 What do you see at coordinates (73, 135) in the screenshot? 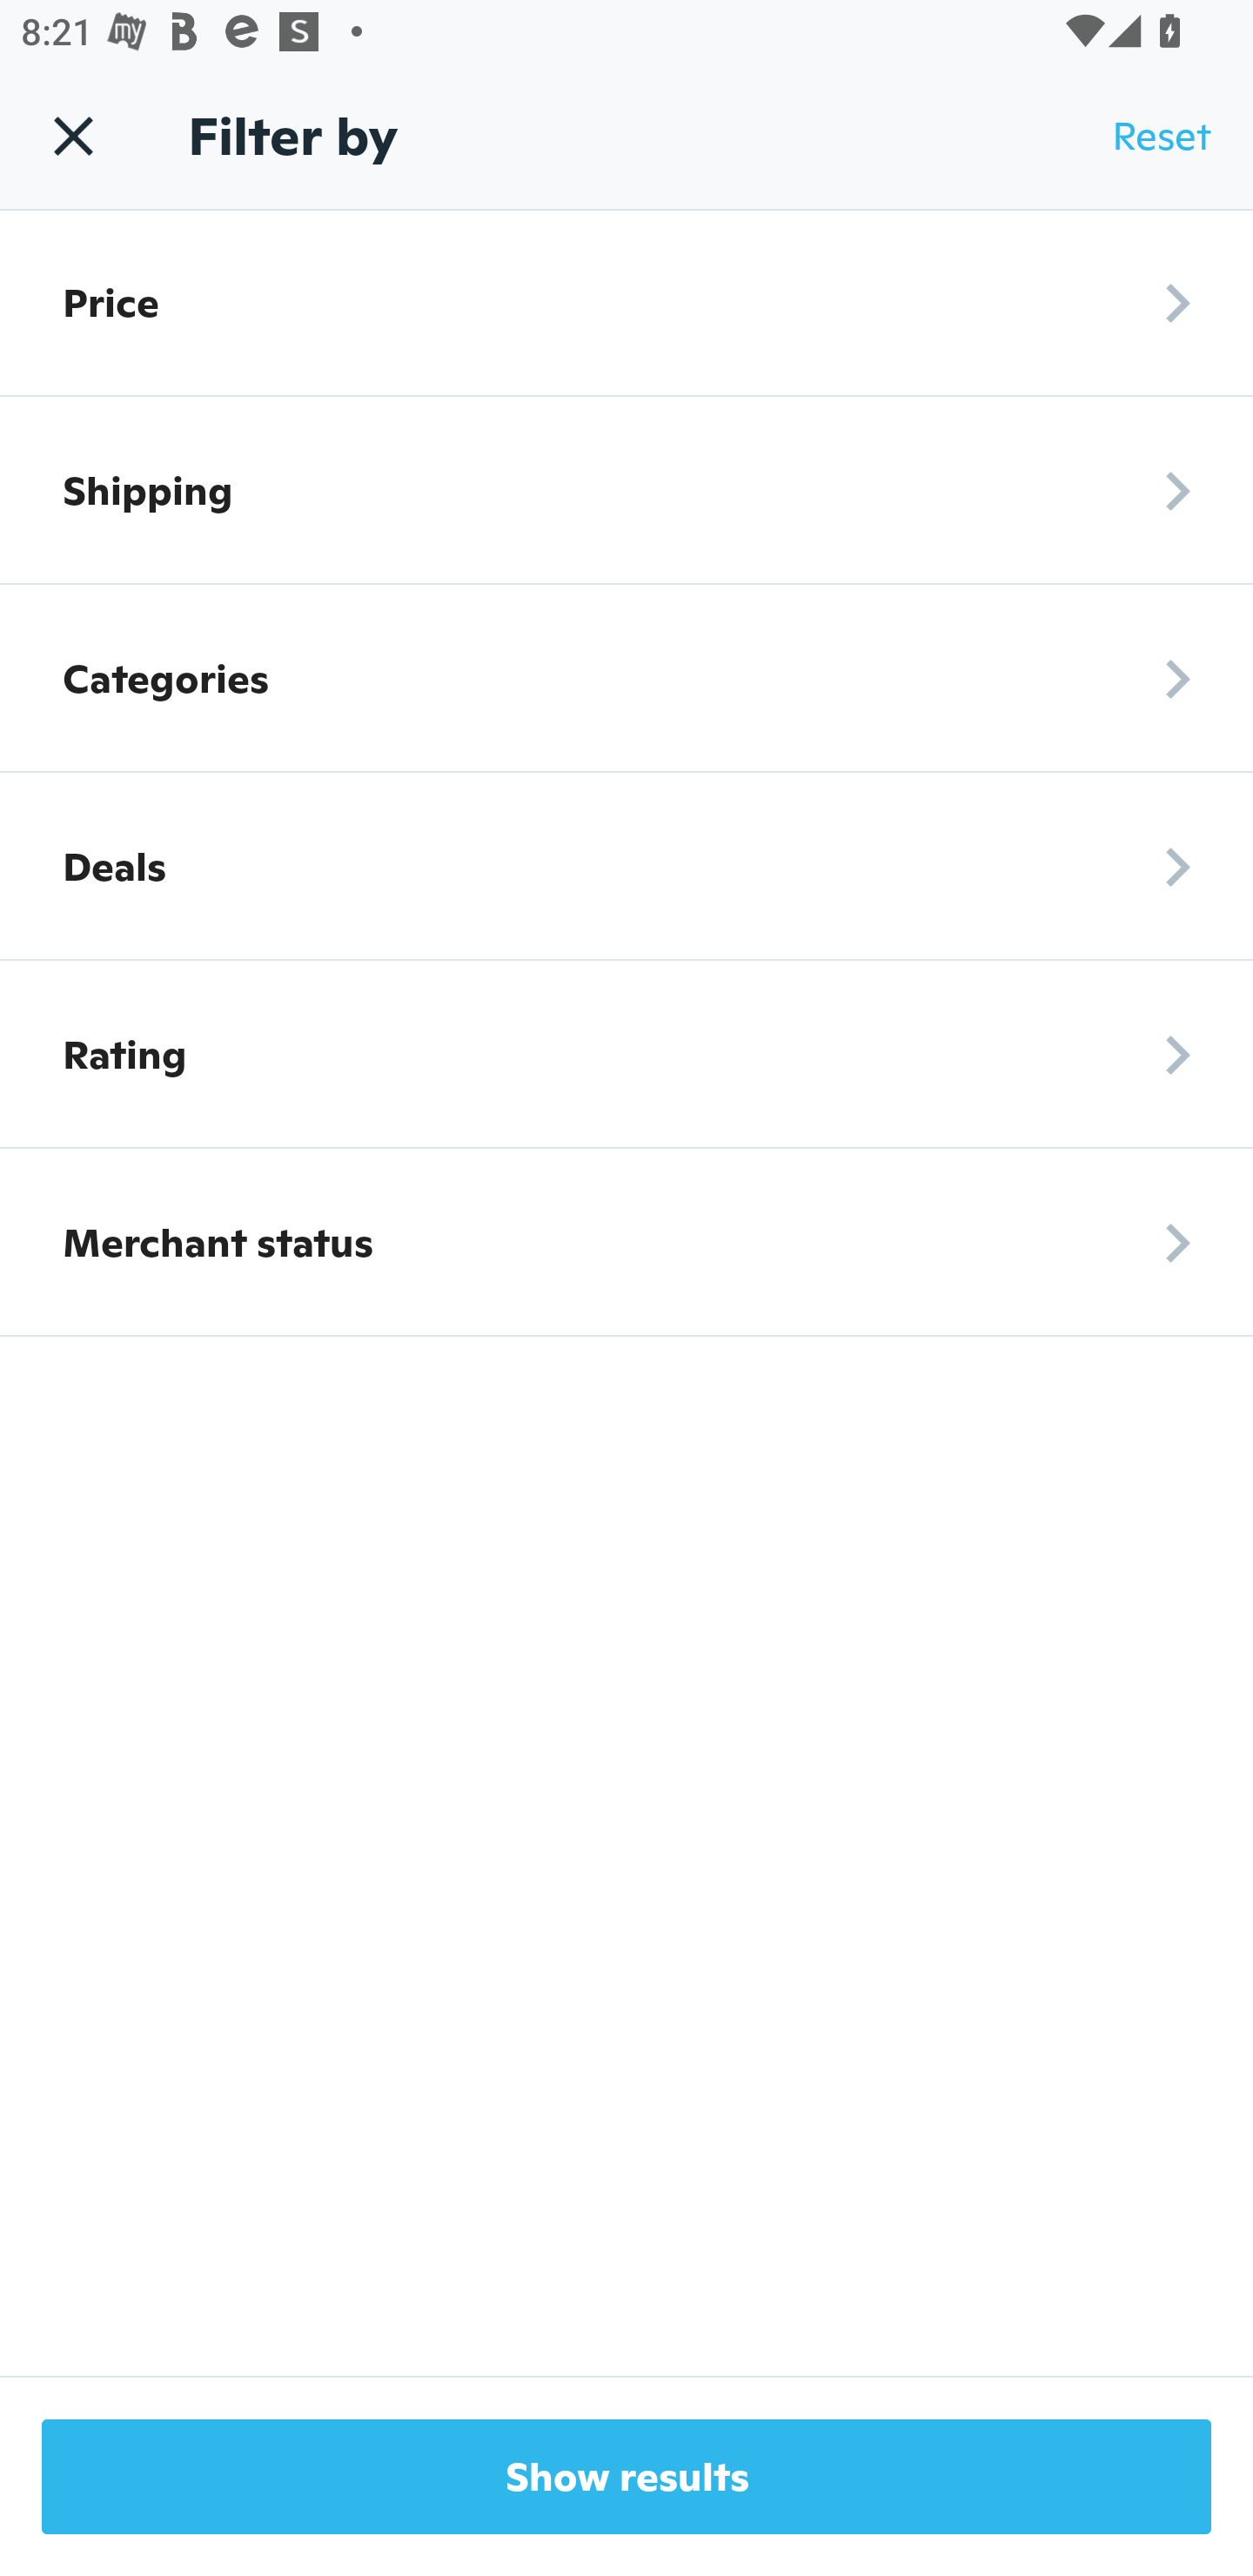
I see `Navigate up` at bounding box center [73, 135].